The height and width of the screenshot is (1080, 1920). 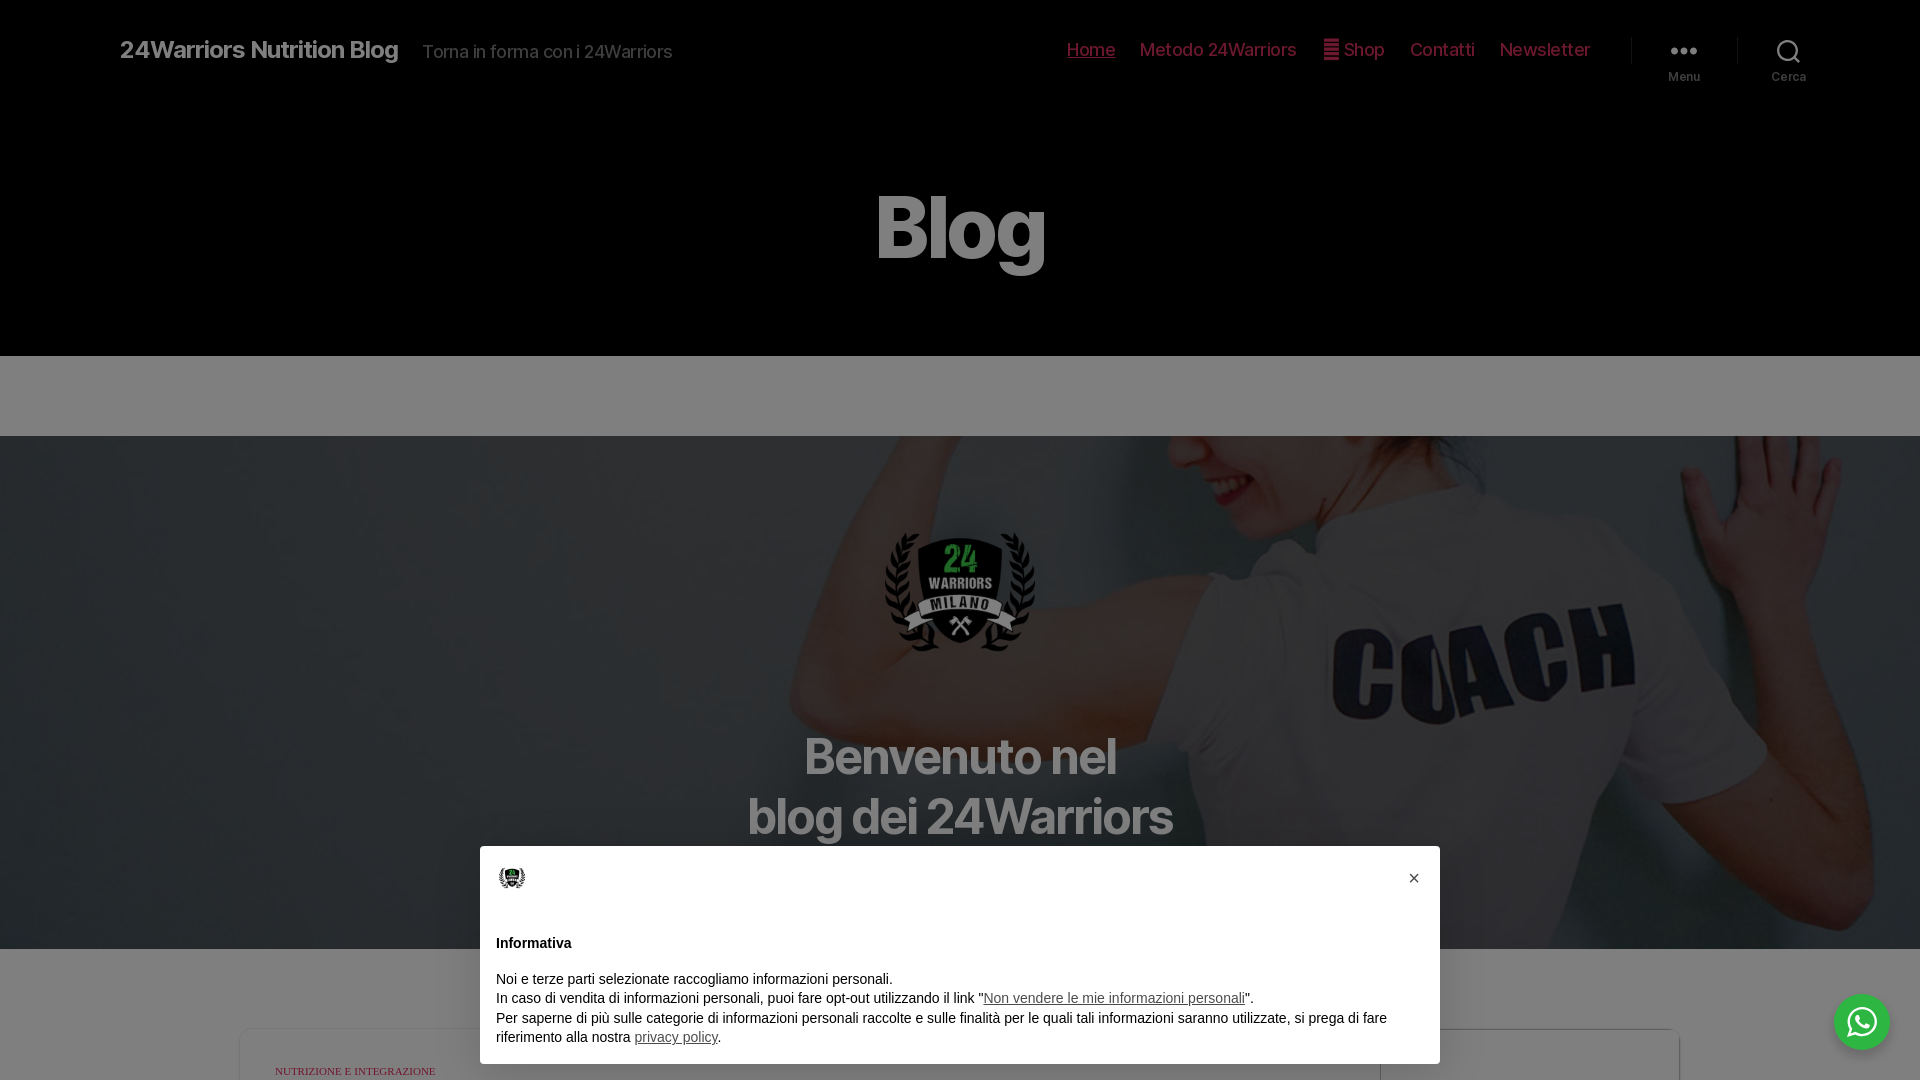 What do you see at coordinates (1114, 998) in the screenshot?
I see `Non vendere le mie informazioni personali` at bounding box center [1114, 998].